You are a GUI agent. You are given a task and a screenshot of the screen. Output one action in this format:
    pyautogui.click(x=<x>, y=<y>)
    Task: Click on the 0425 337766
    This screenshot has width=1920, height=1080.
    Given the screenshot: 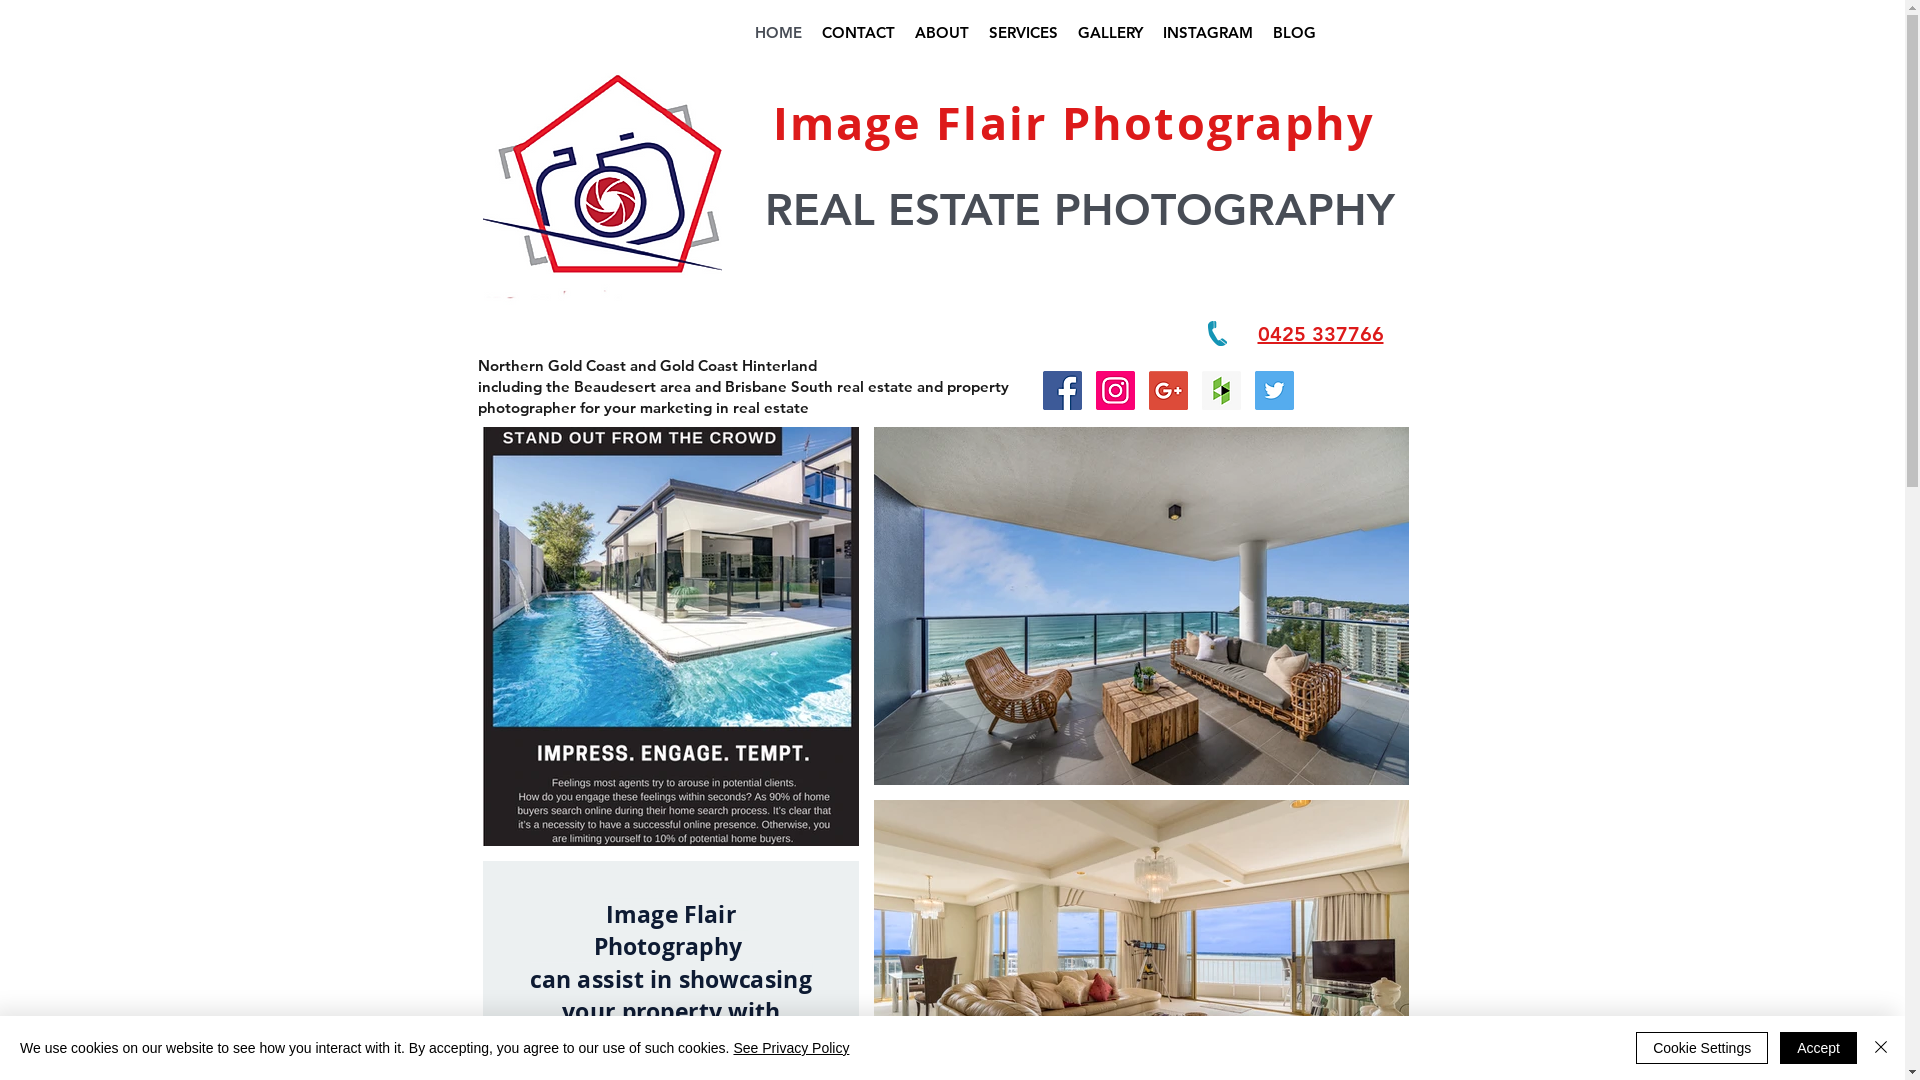 What is the action you would take?
    pyautogui.click(x=1321, y=334)
    